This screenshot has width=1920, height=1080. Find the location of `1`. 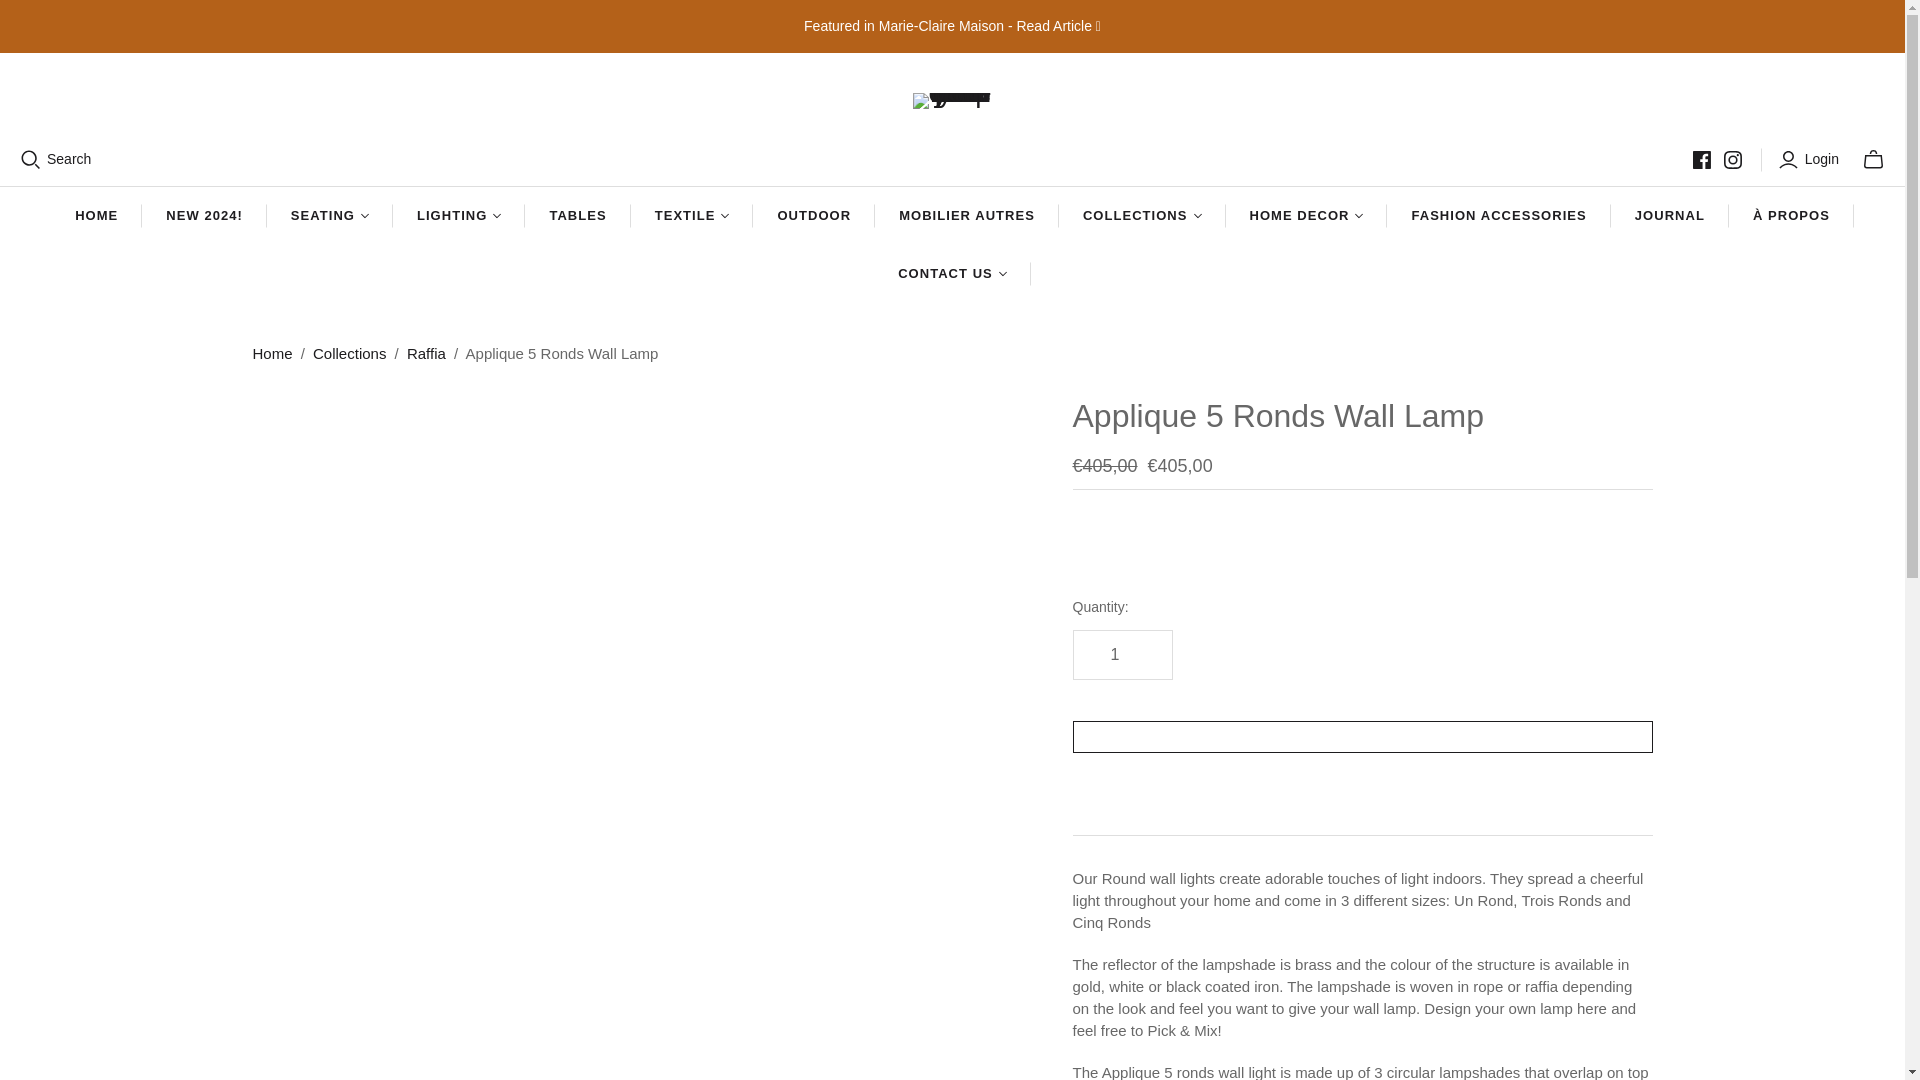

1 is located at coordinates (1121, 654).